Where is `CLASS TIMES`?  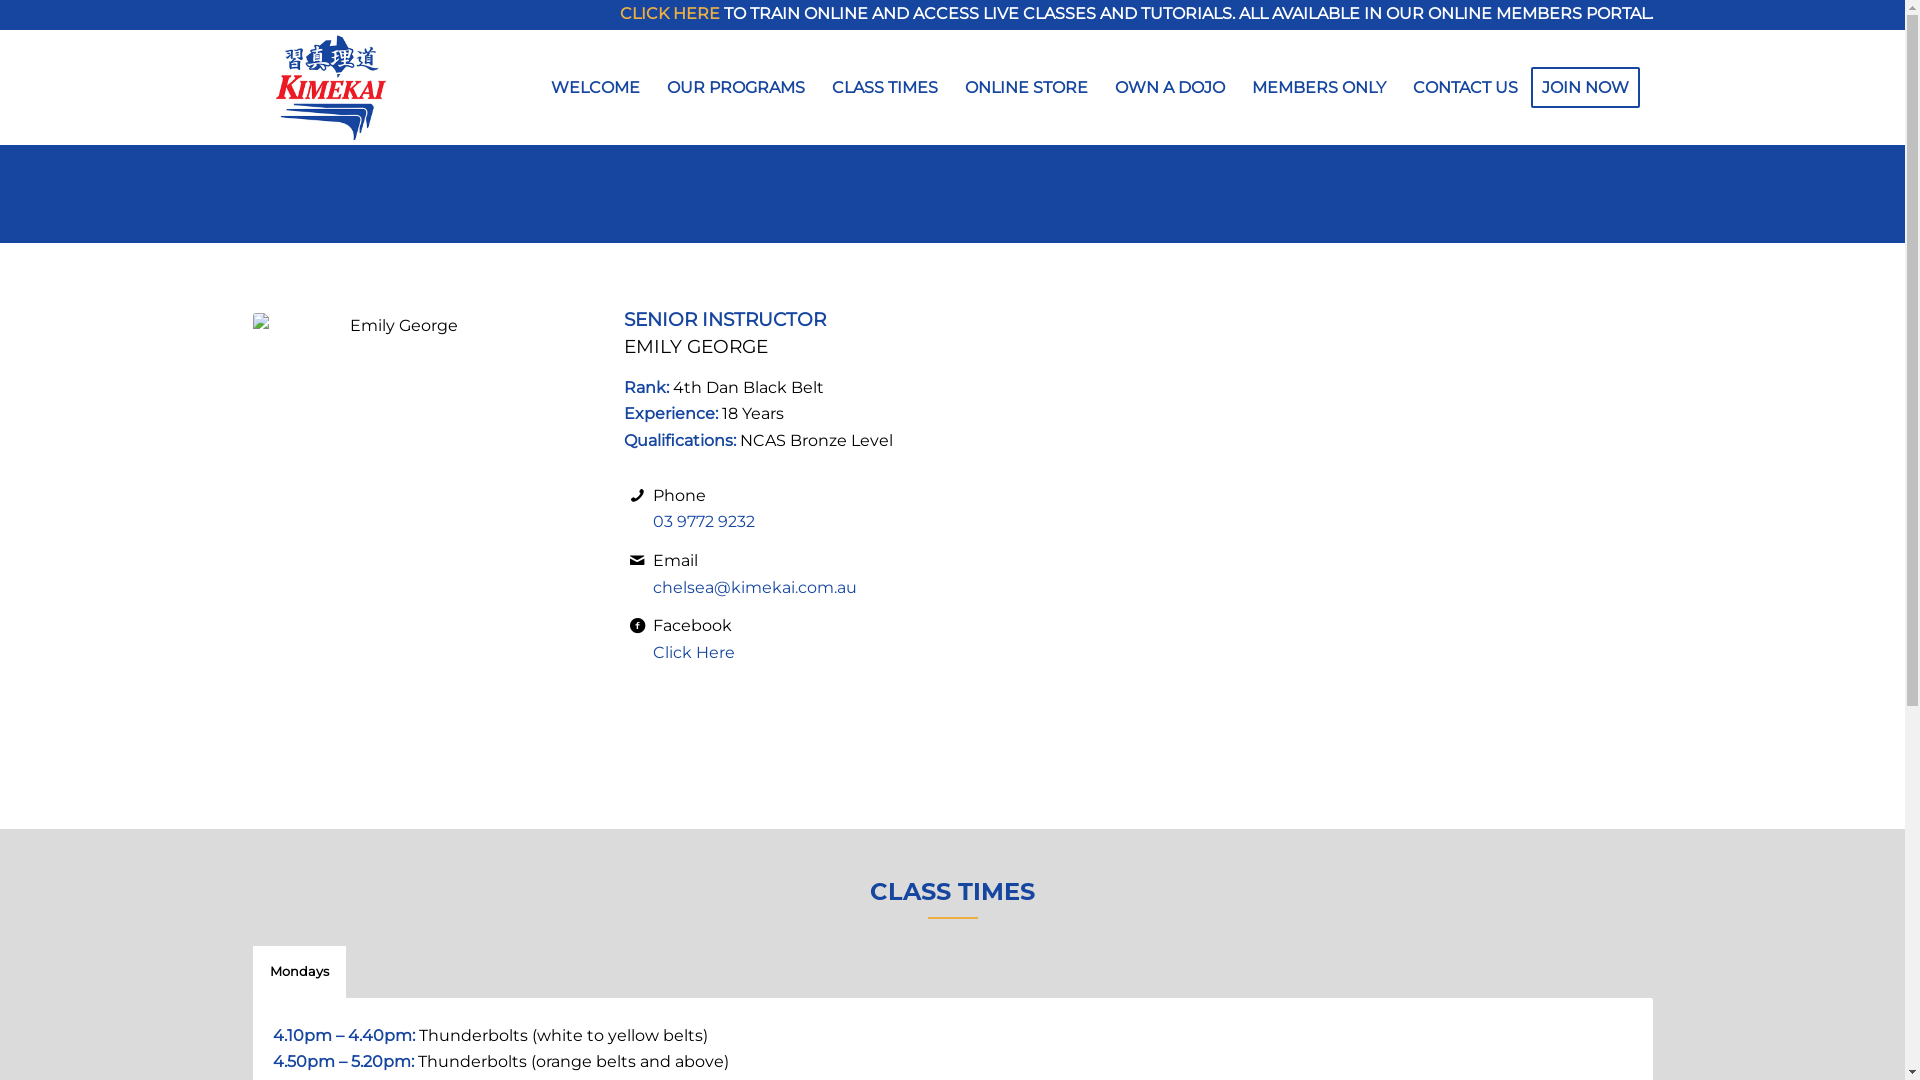 CLASS TIMES is located at coordinates (884, 88).